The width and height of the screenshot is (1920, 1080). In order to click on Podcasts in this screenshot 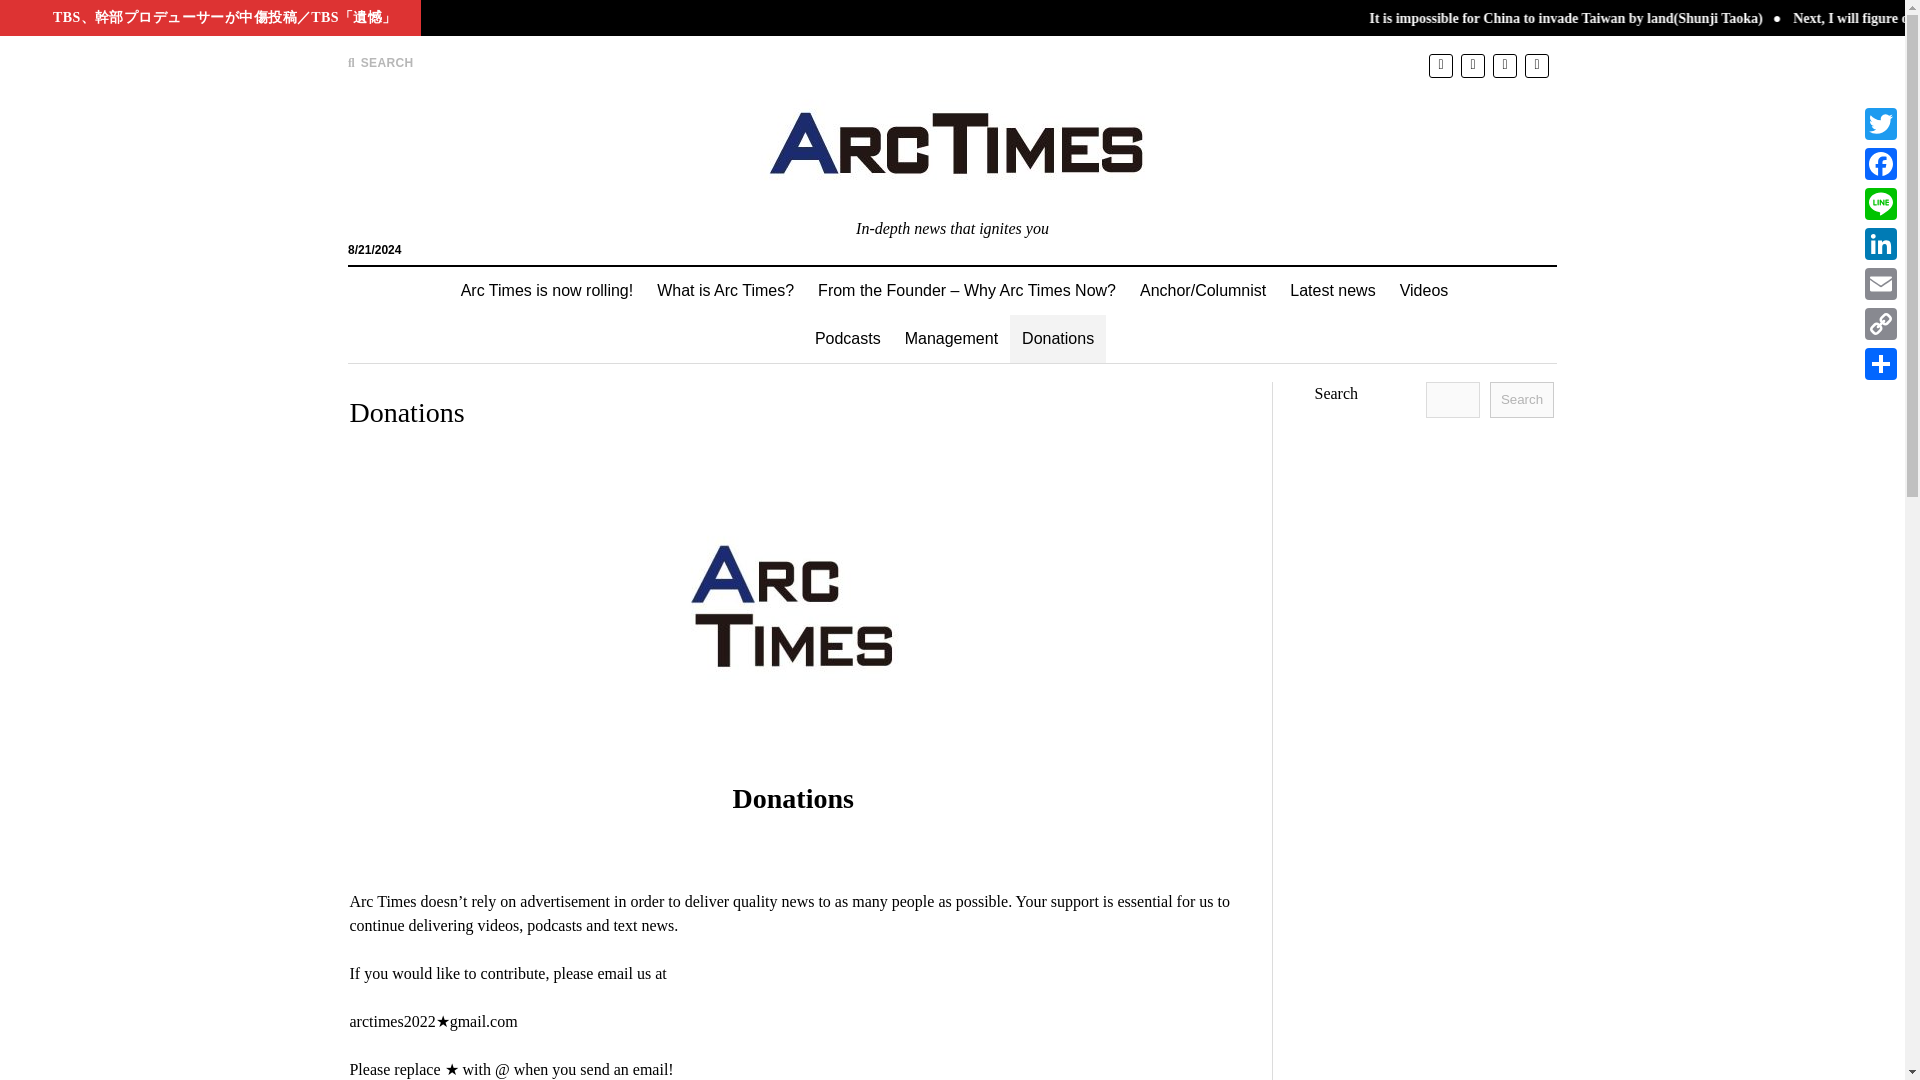, I will do `click(847, 338)`.